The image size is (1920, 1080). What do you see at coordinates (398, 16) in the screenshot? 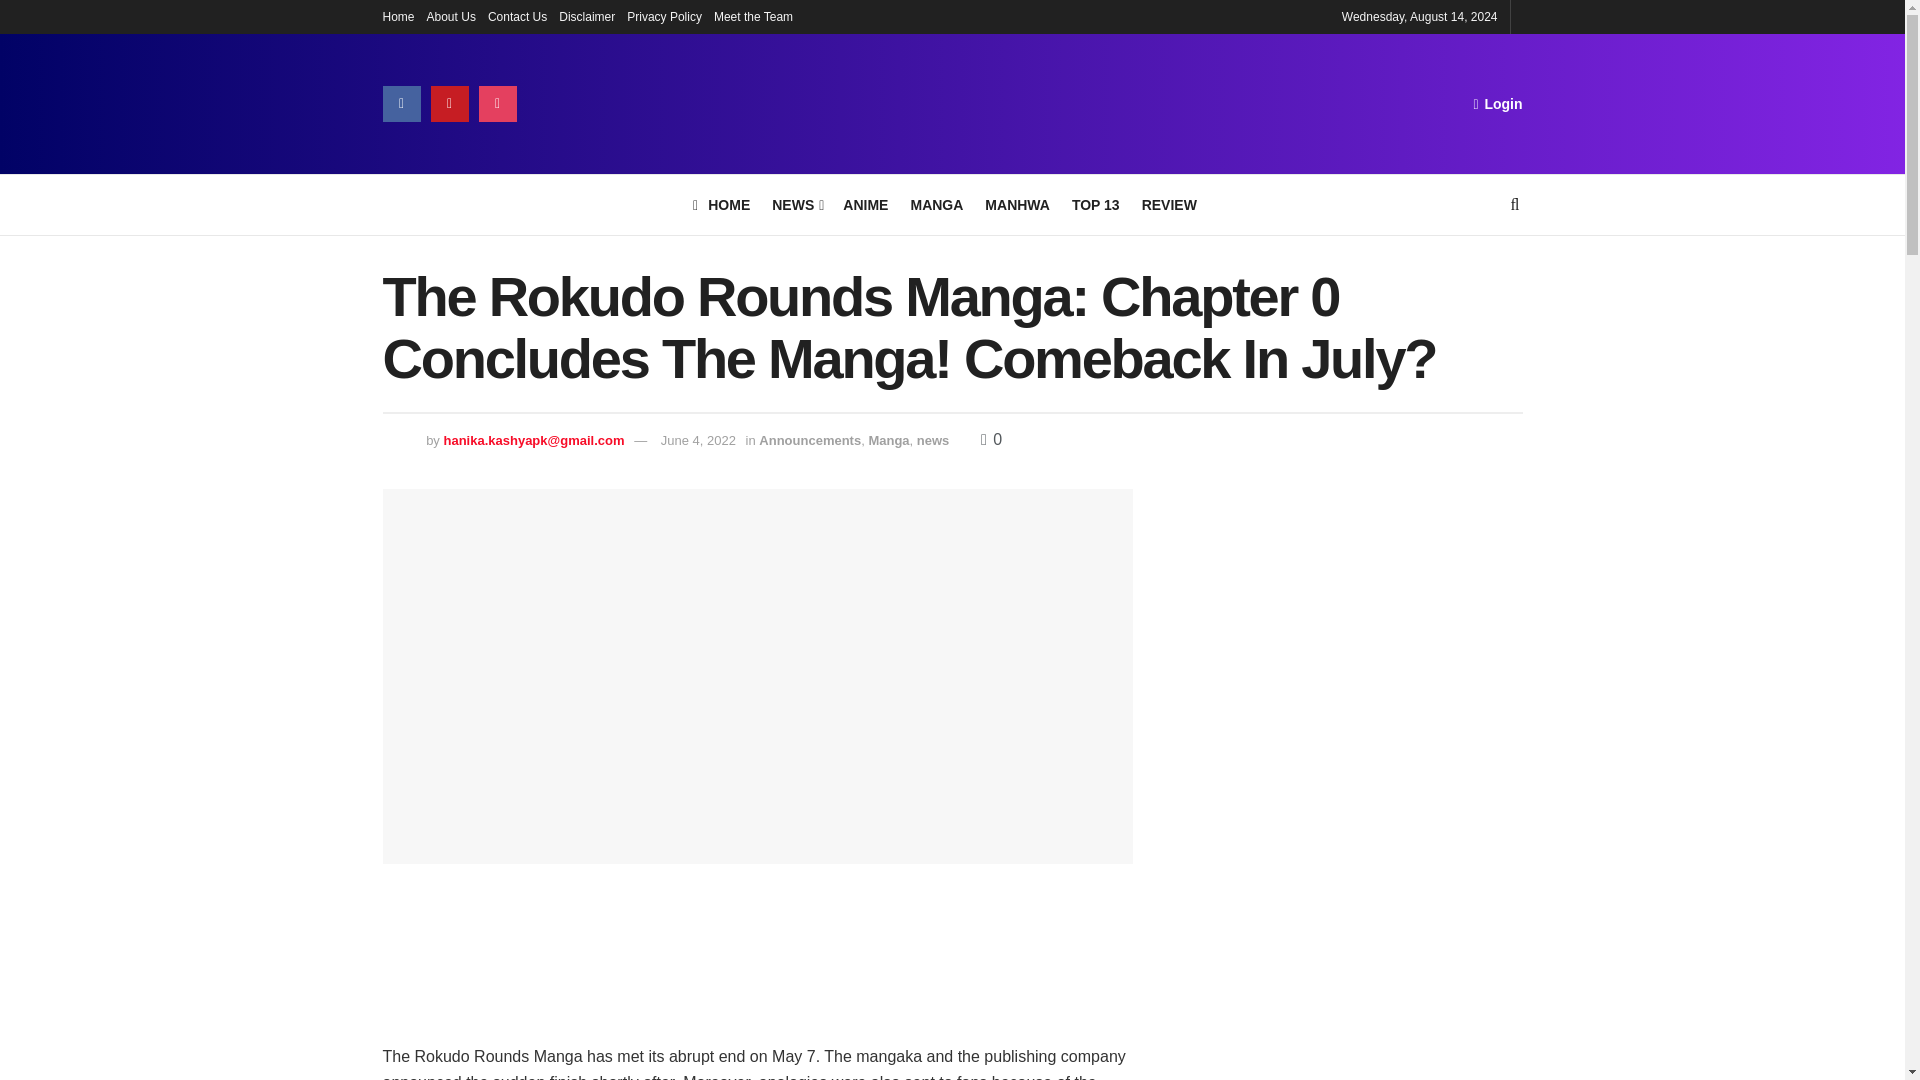
I see `Home` at bounding box center [398, 16].